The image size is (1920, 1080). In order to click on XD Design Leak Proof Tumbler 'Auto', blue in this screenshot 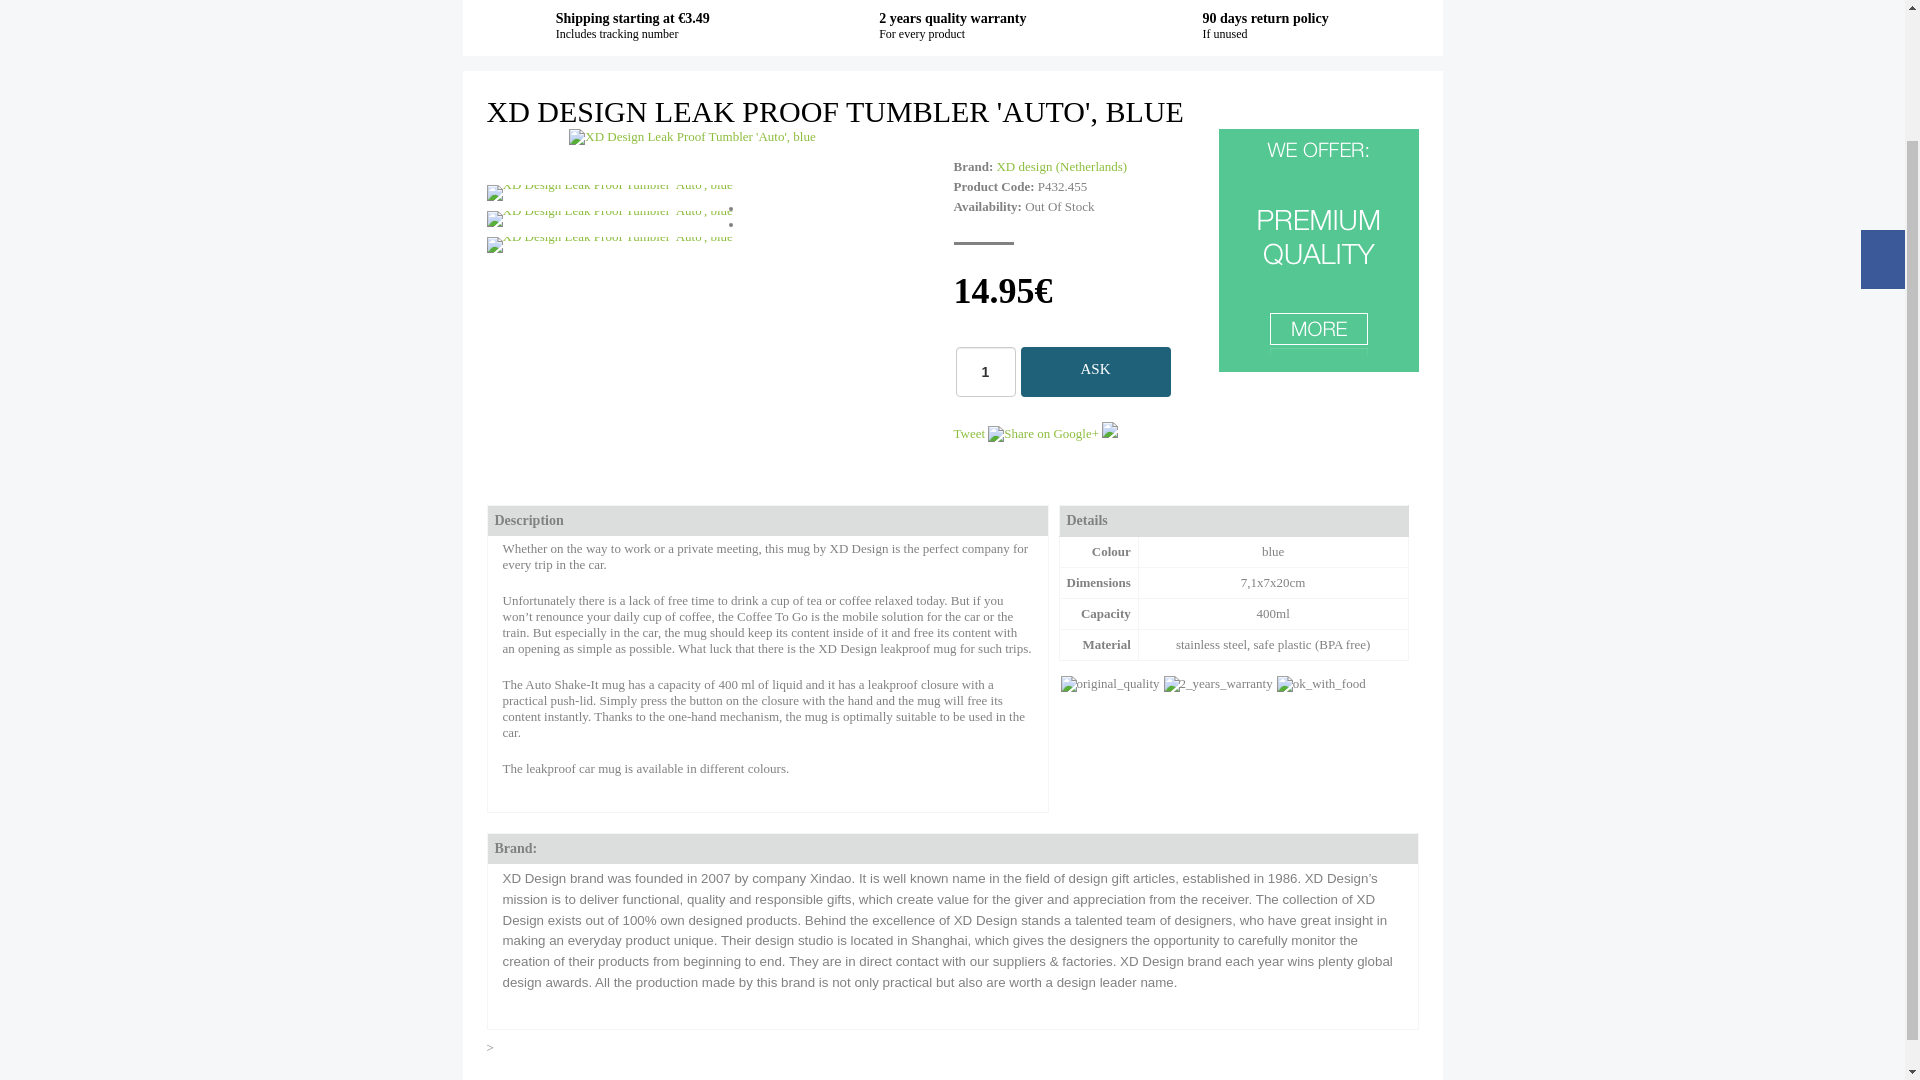, I will do `click(608, 192)`.